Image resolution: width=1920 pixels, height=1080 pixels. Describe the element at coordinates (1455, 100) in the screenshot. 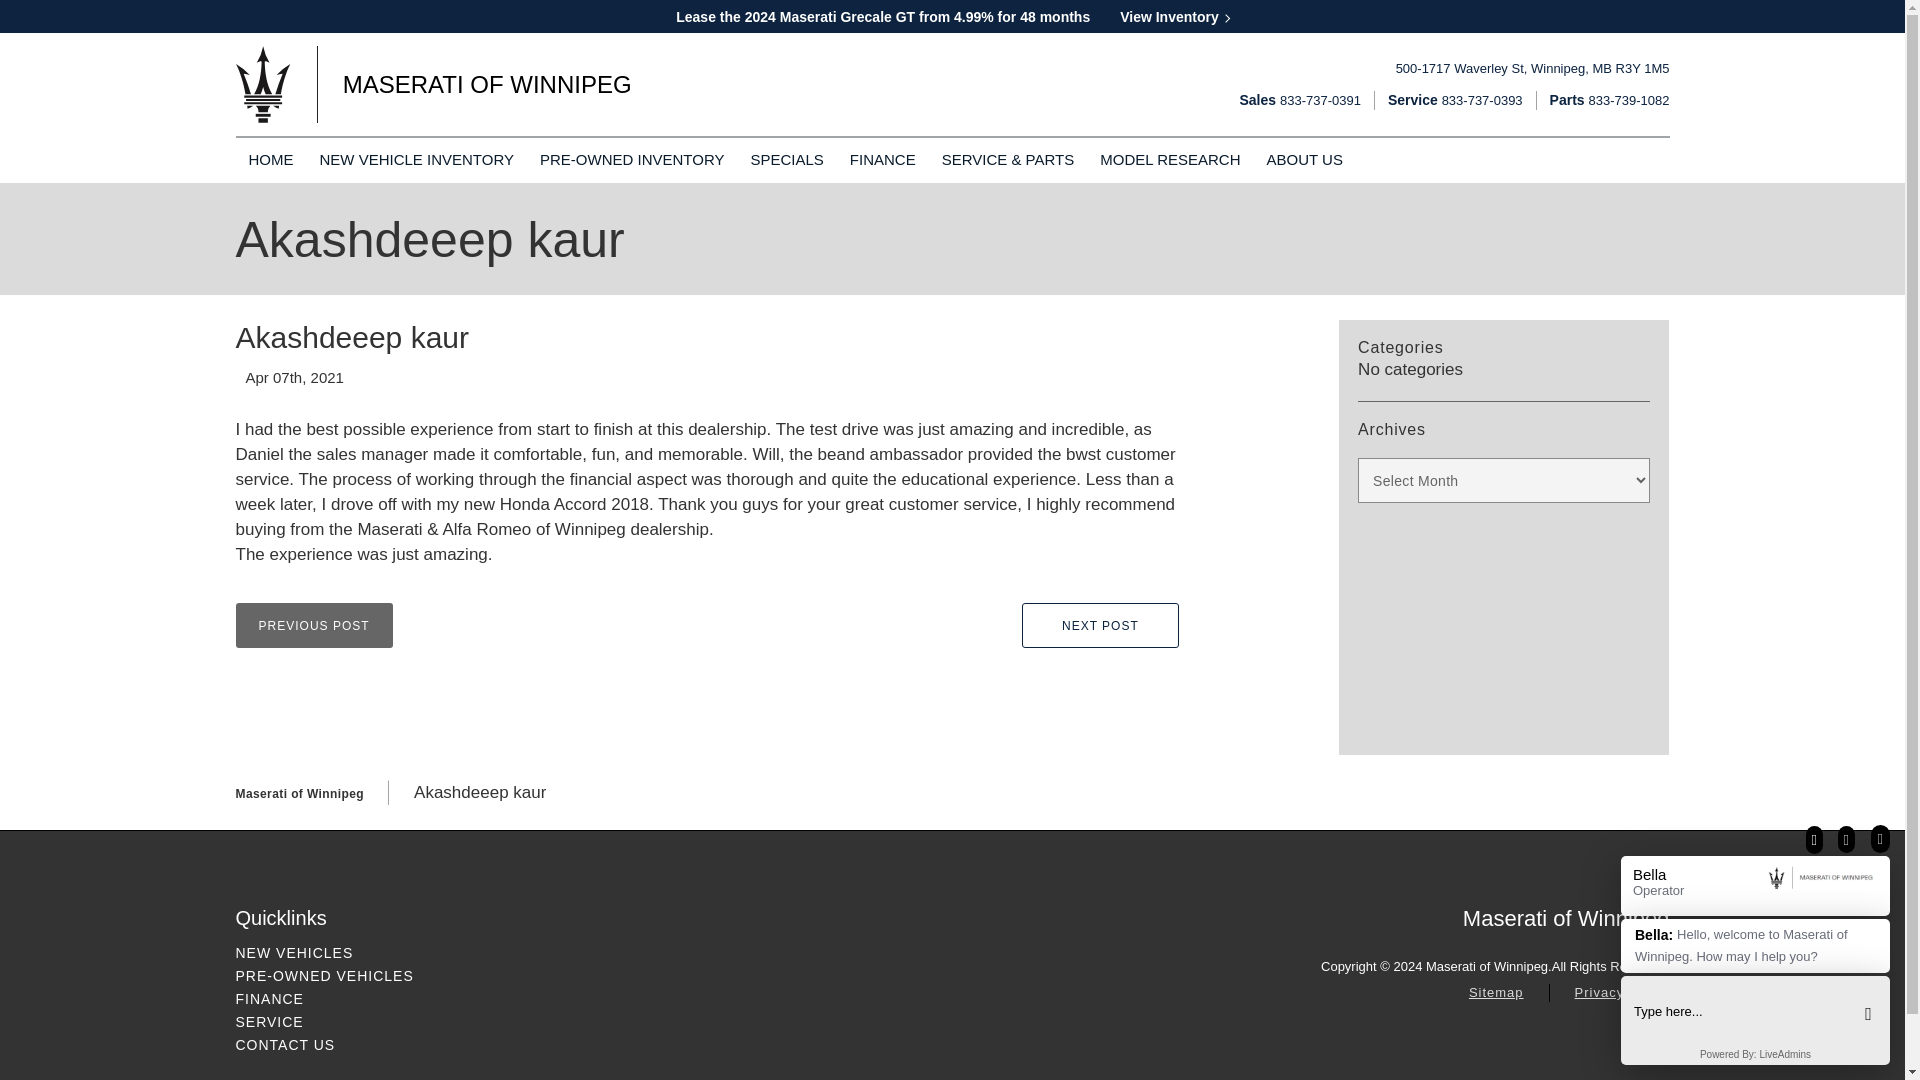

I see `Service 833-737-0393` at that location.